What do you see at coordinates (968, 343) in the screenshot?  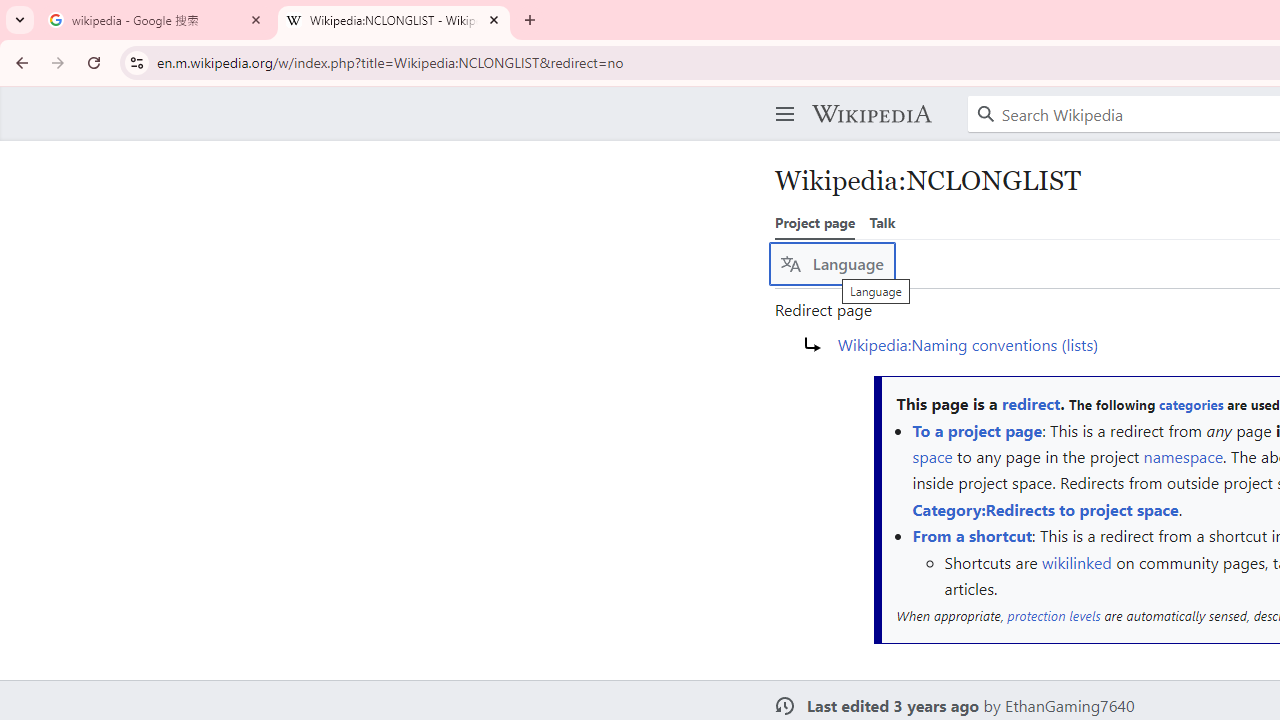 I see `Wikipedia:Naming conventions (lists)` at bounding box center [968, 343].